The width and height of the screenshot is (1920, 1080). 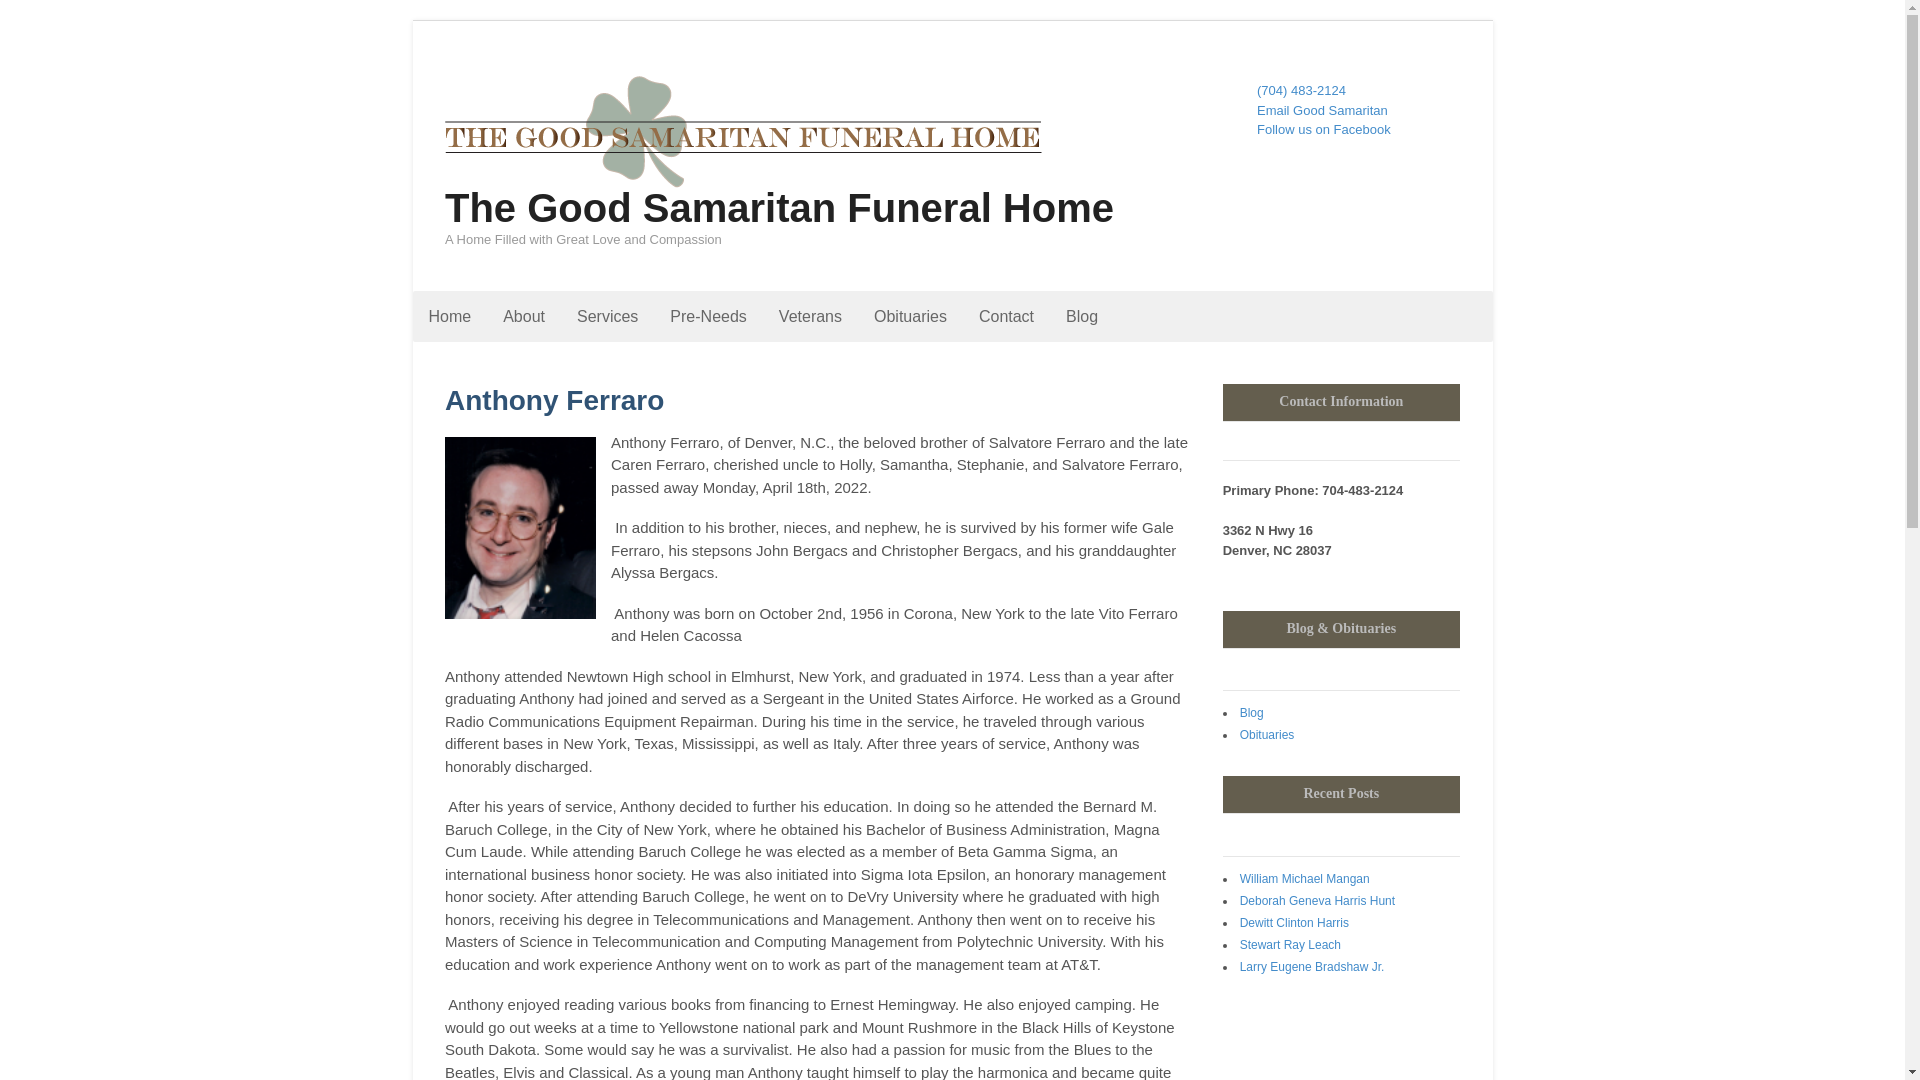 What do you see at coordinates (450, 316) in the screenshot?
I see `Home` at bounding box center [450, 316].